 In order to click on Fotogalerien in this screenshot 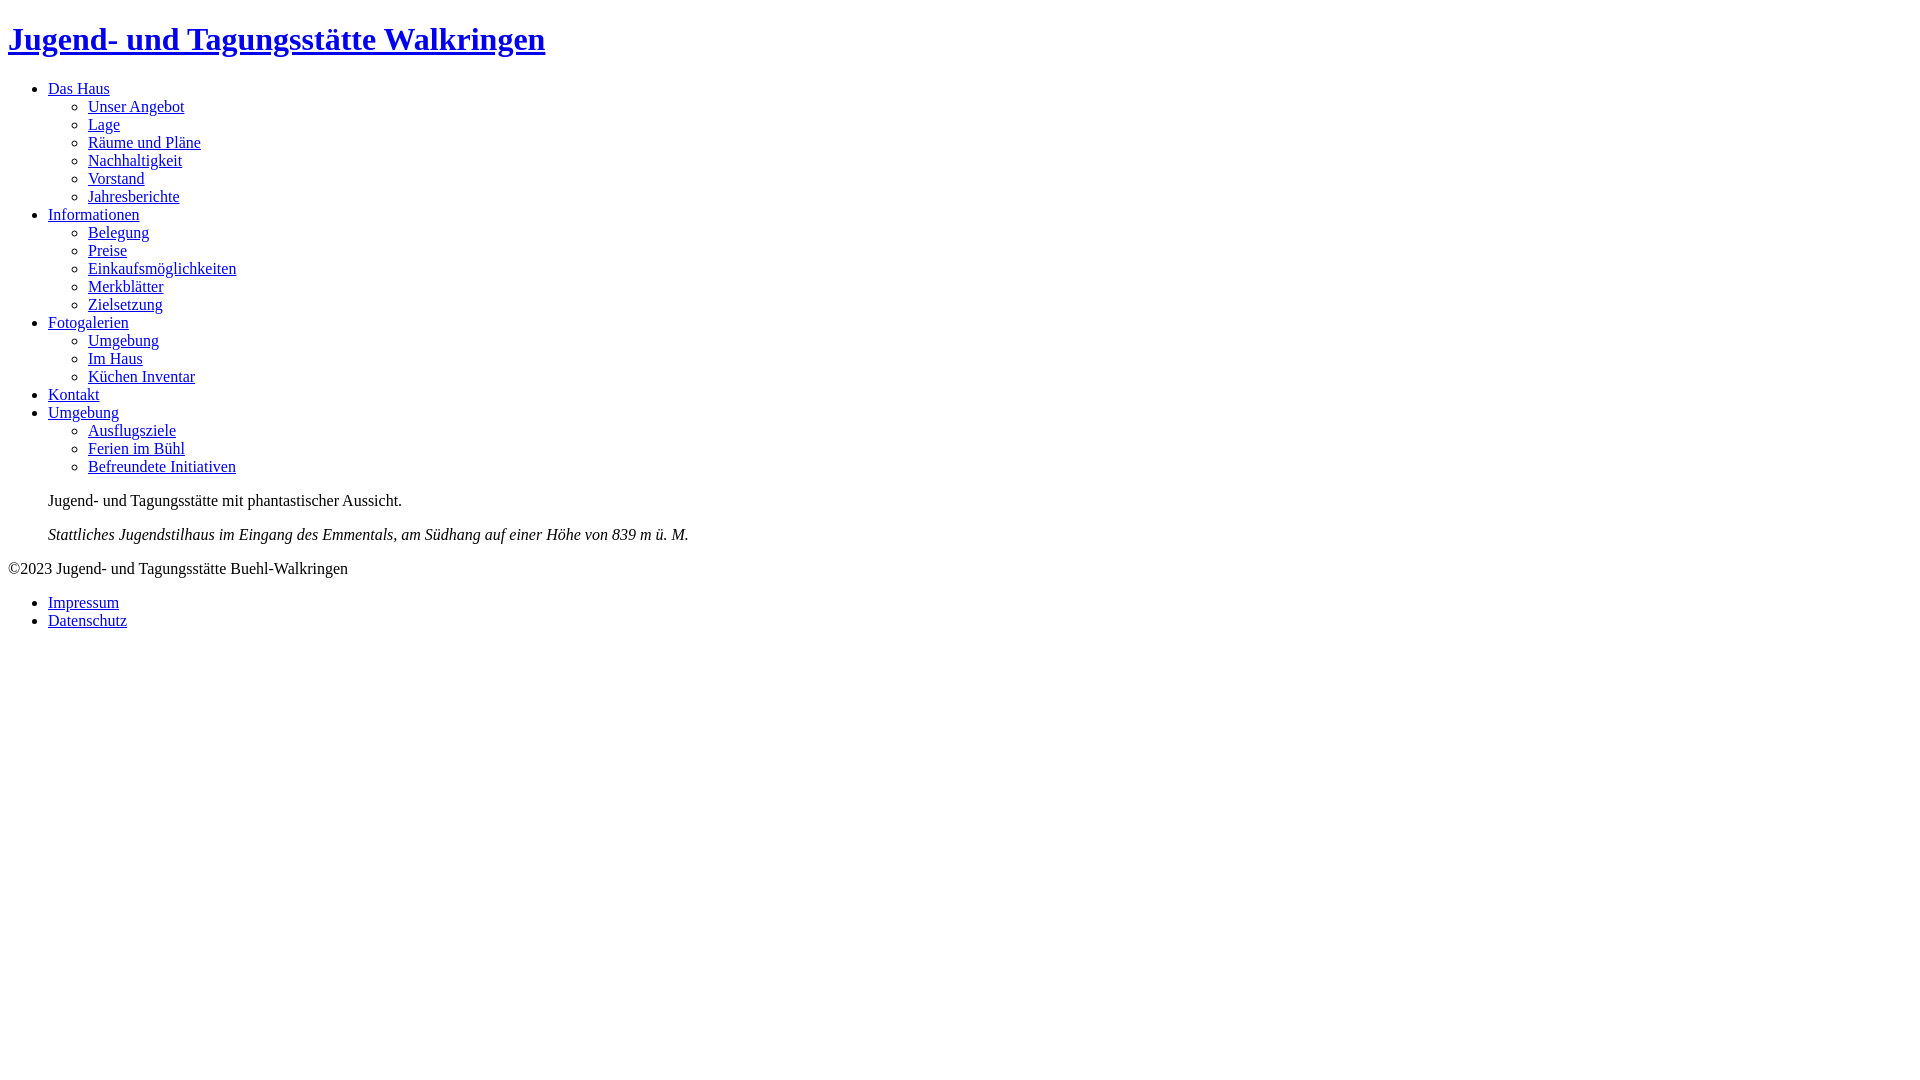, I will do `click(88, 322)`.